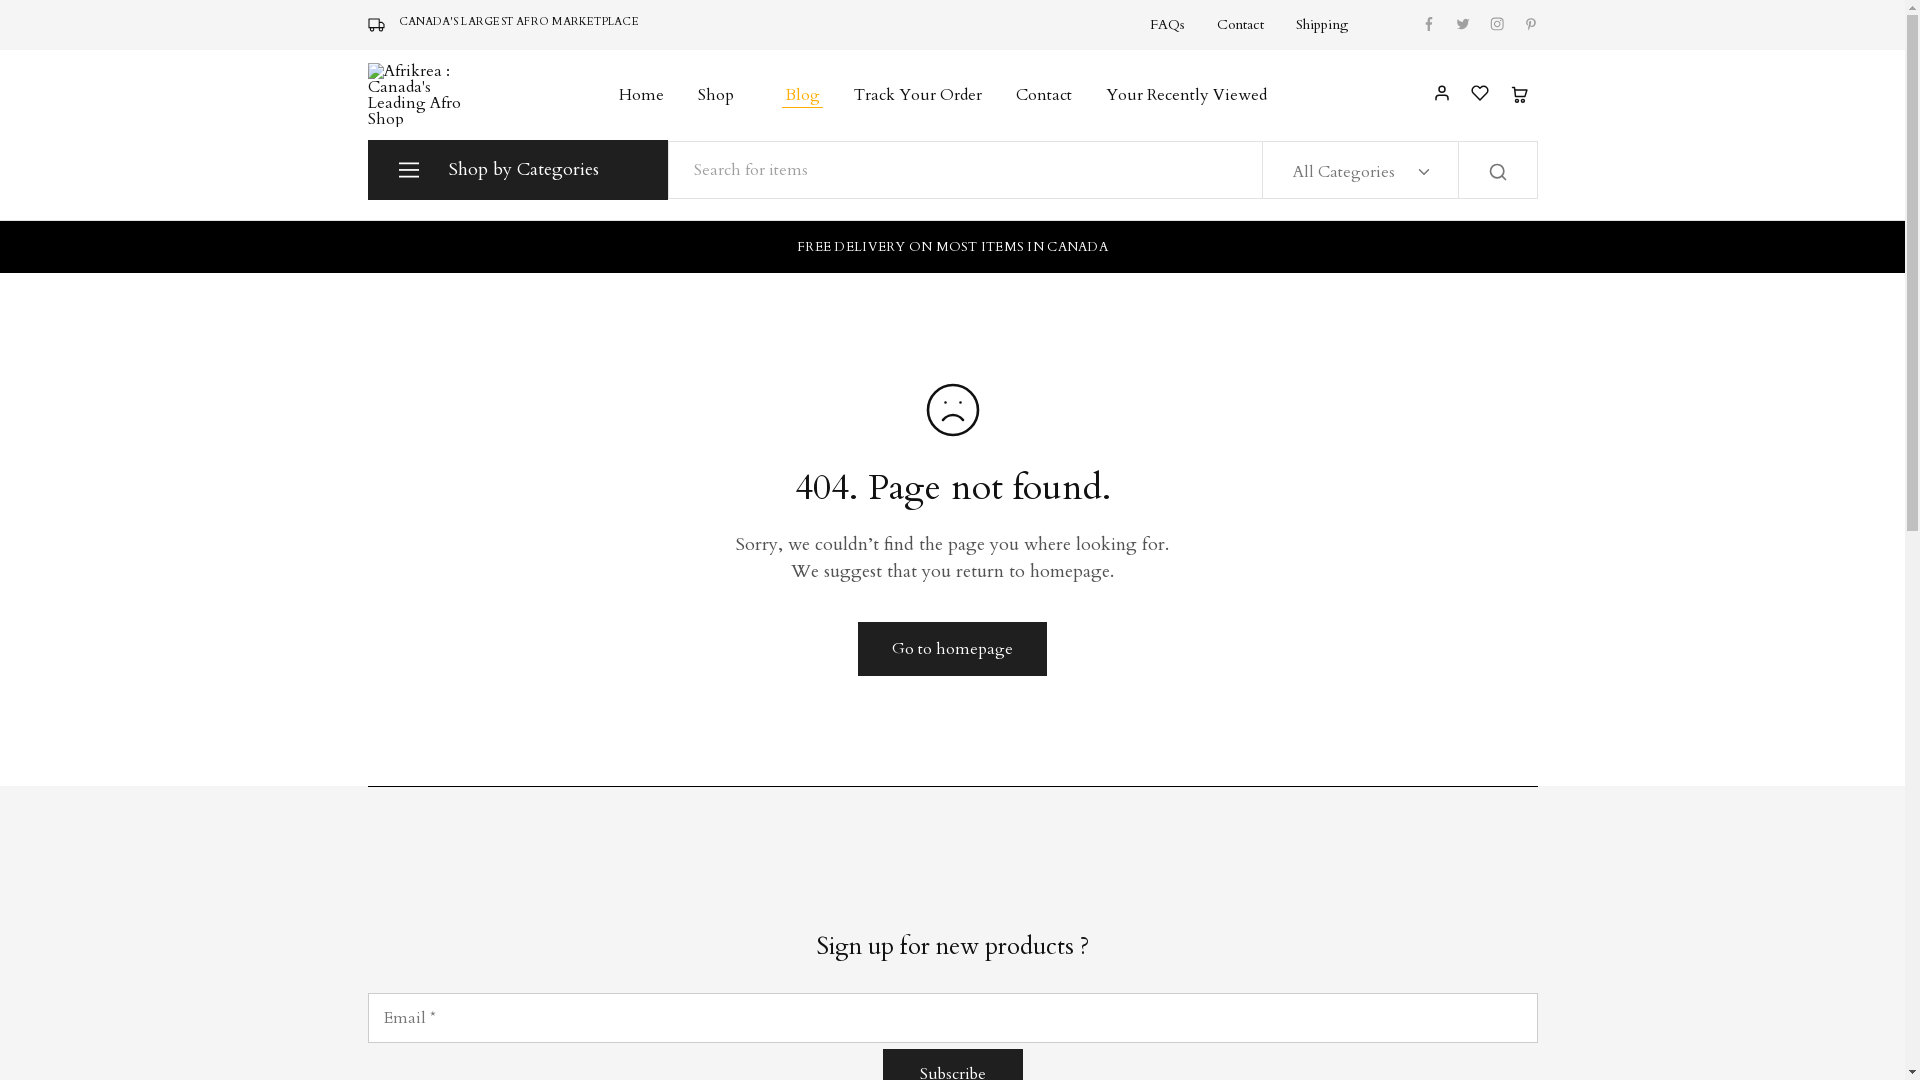  Describe the element at coordinates (802, 95) in the screenshot. I see `Blog` at that location.